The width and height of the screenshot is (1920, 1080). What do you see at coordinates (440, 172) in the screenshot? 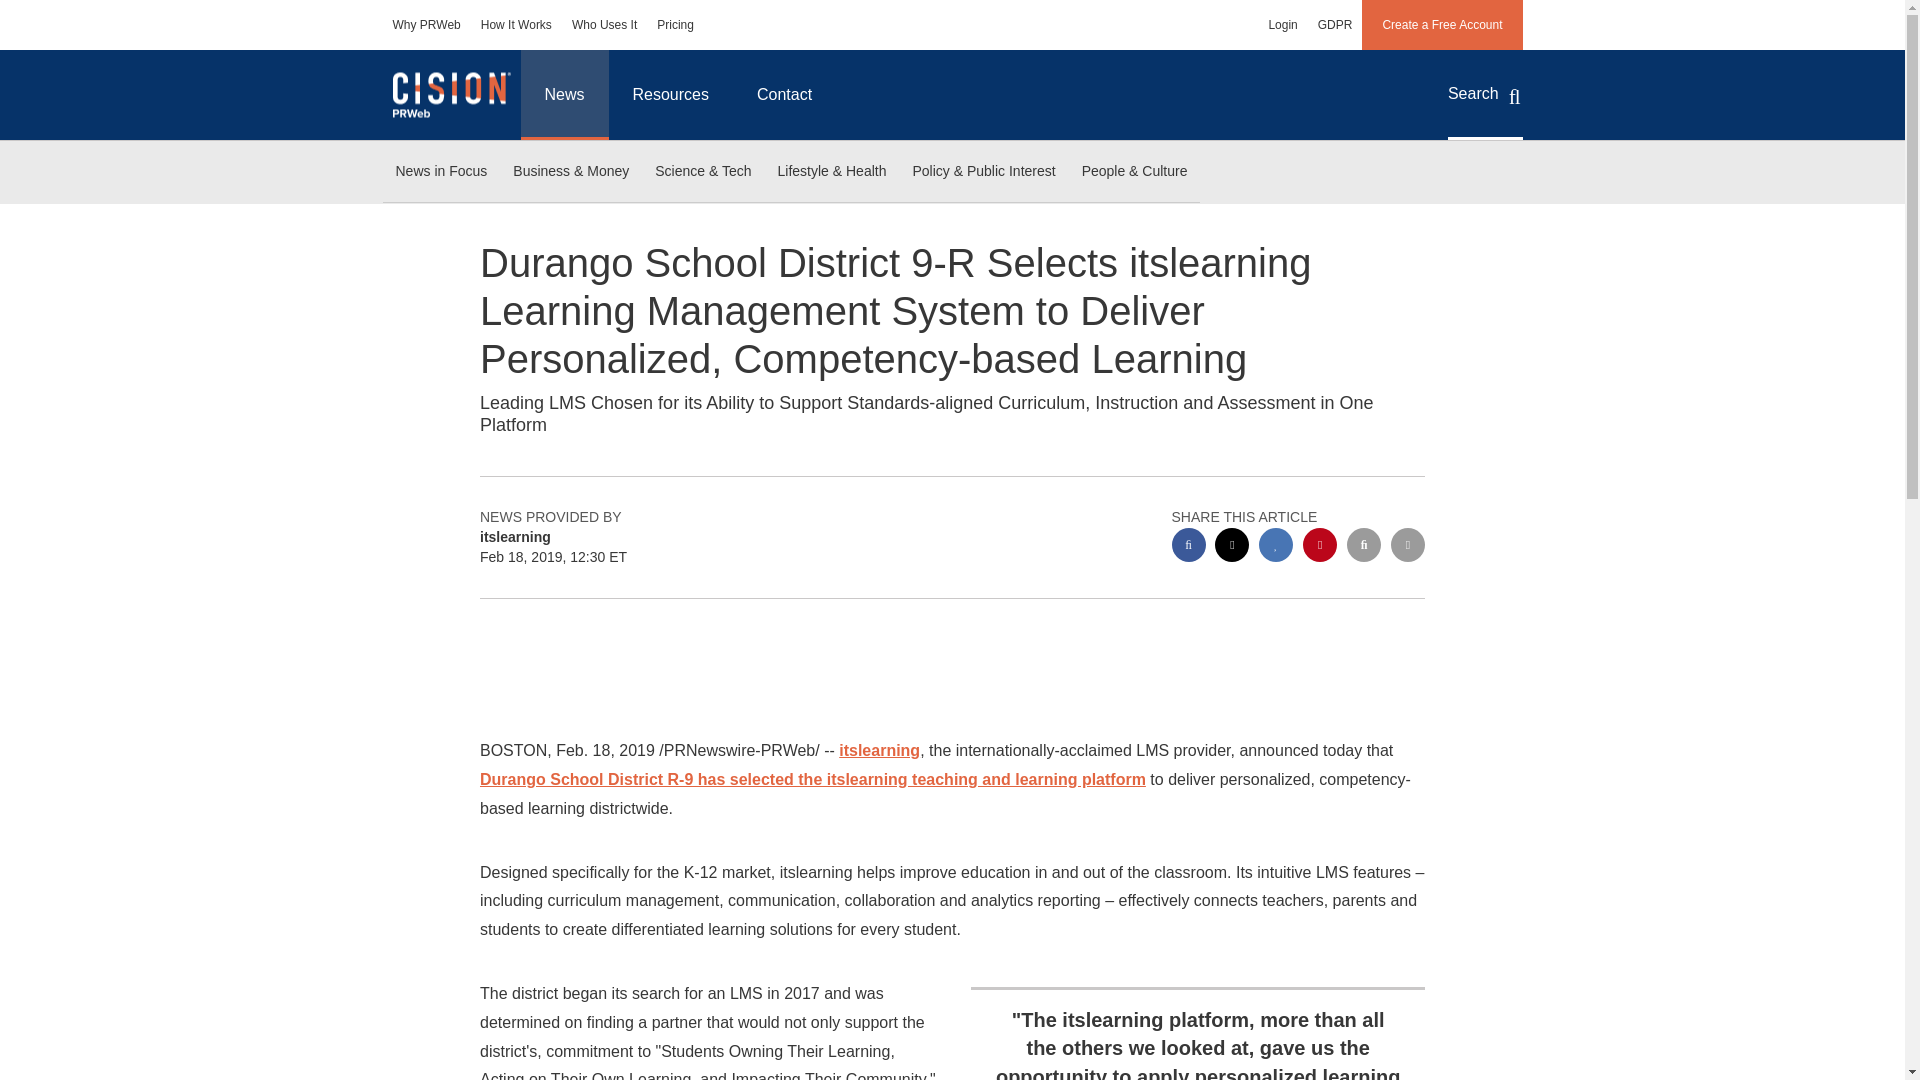
I see `News in Focus` at bounding box center [440, 172].